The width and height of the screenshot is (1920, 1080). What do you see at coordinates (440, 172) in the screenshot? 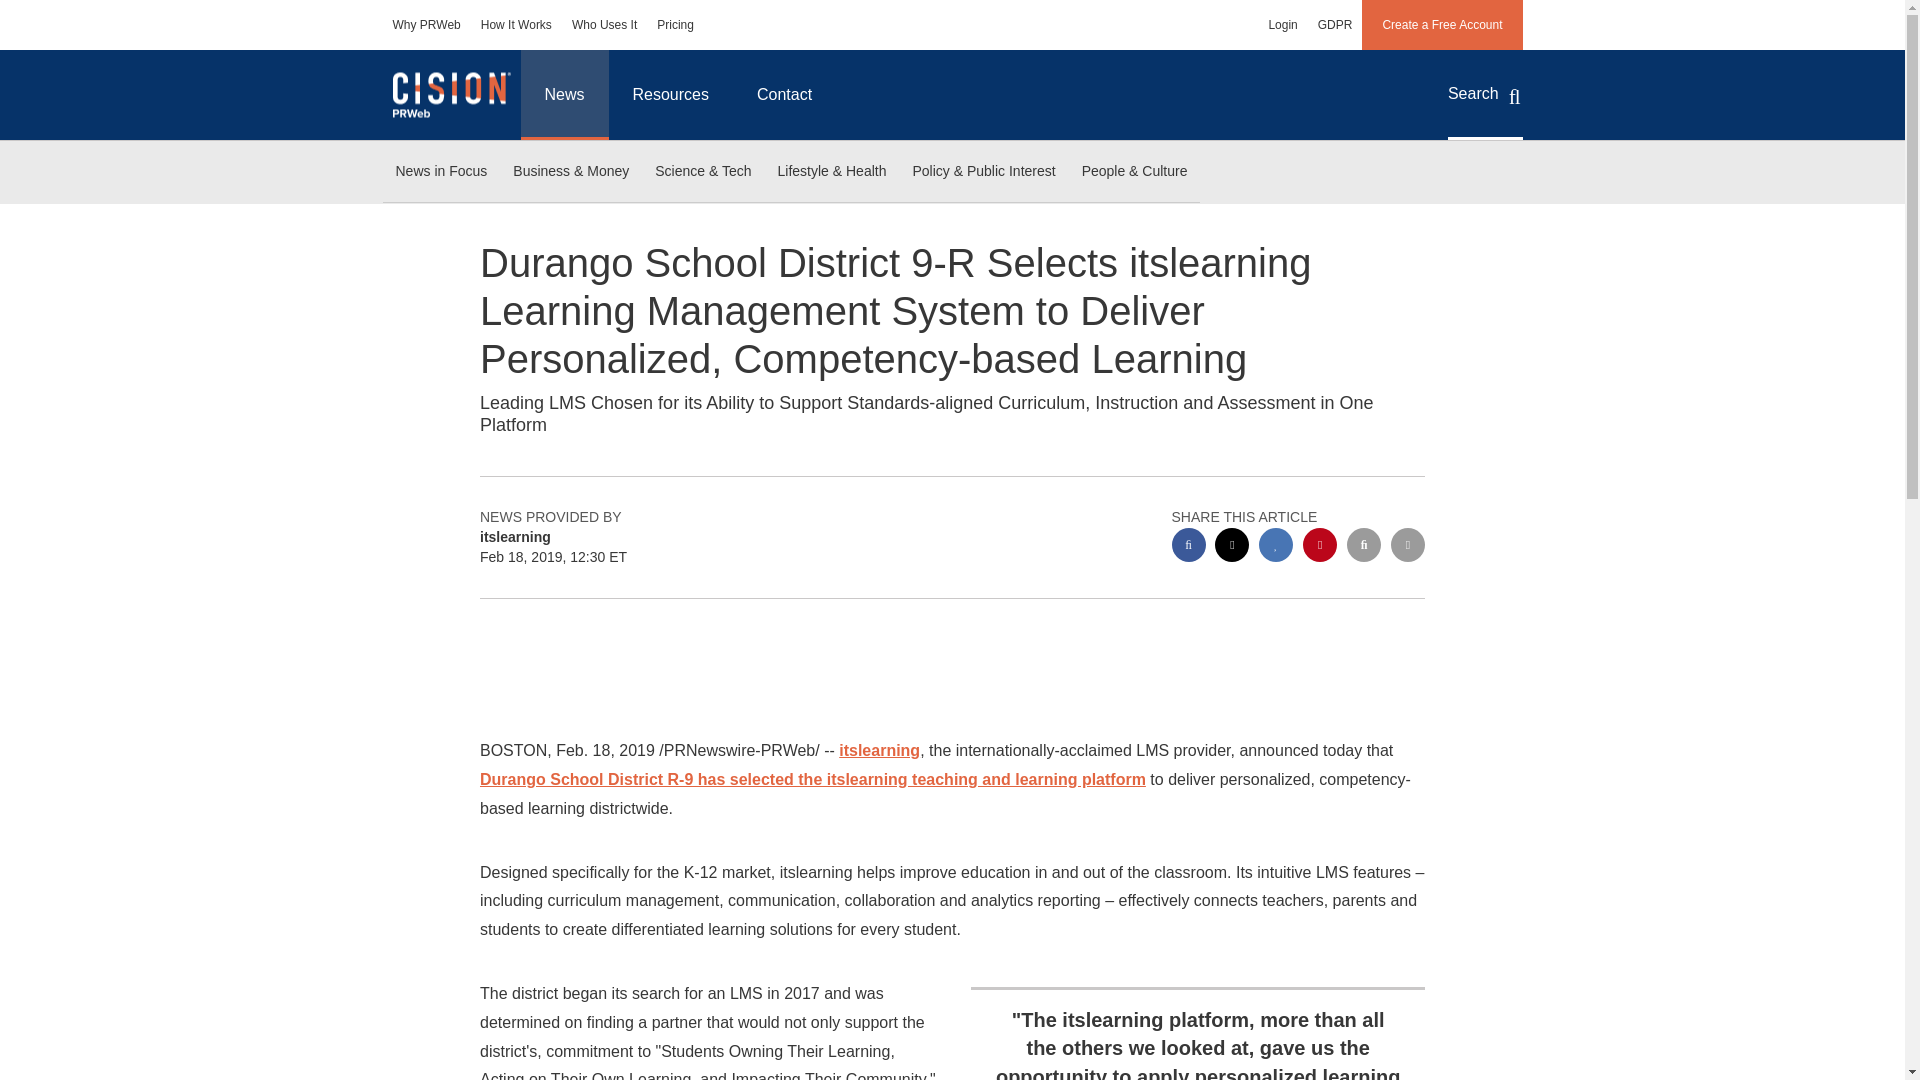
I see `News in Focus` at bounding box center [440, 172].